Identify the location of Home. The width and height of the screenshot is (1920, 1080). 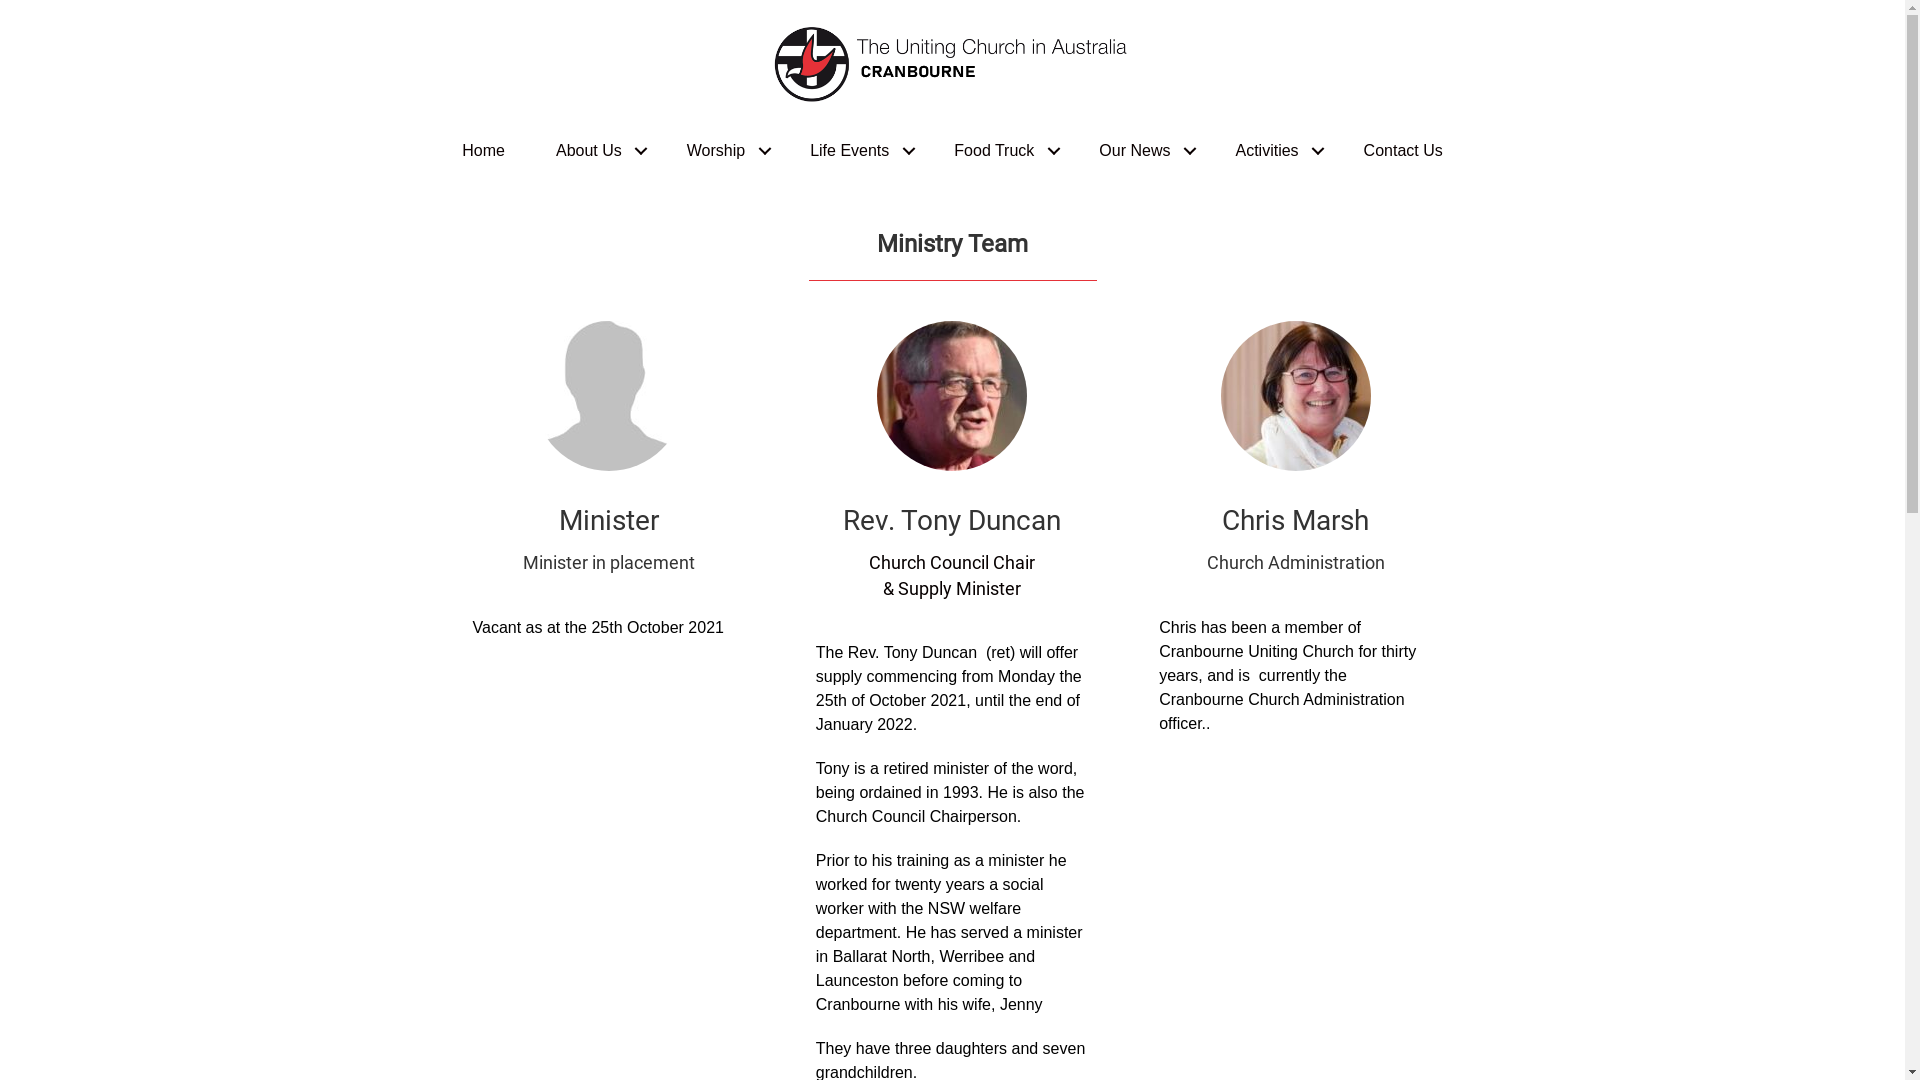
(484, 151).